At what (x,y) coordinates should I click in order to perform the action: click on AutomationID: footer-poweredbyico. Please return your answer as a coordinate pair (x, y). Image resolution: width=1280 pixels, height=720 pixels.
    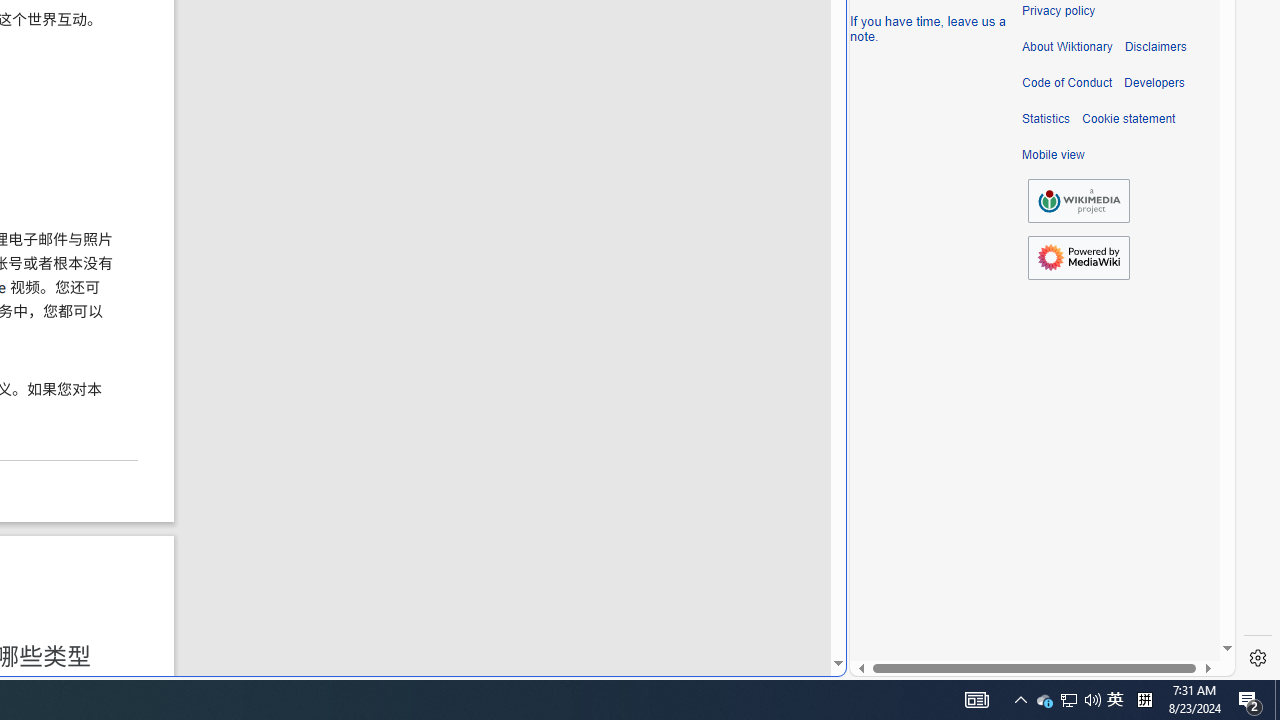
    Looking at the image, I should click on (1078, 258).